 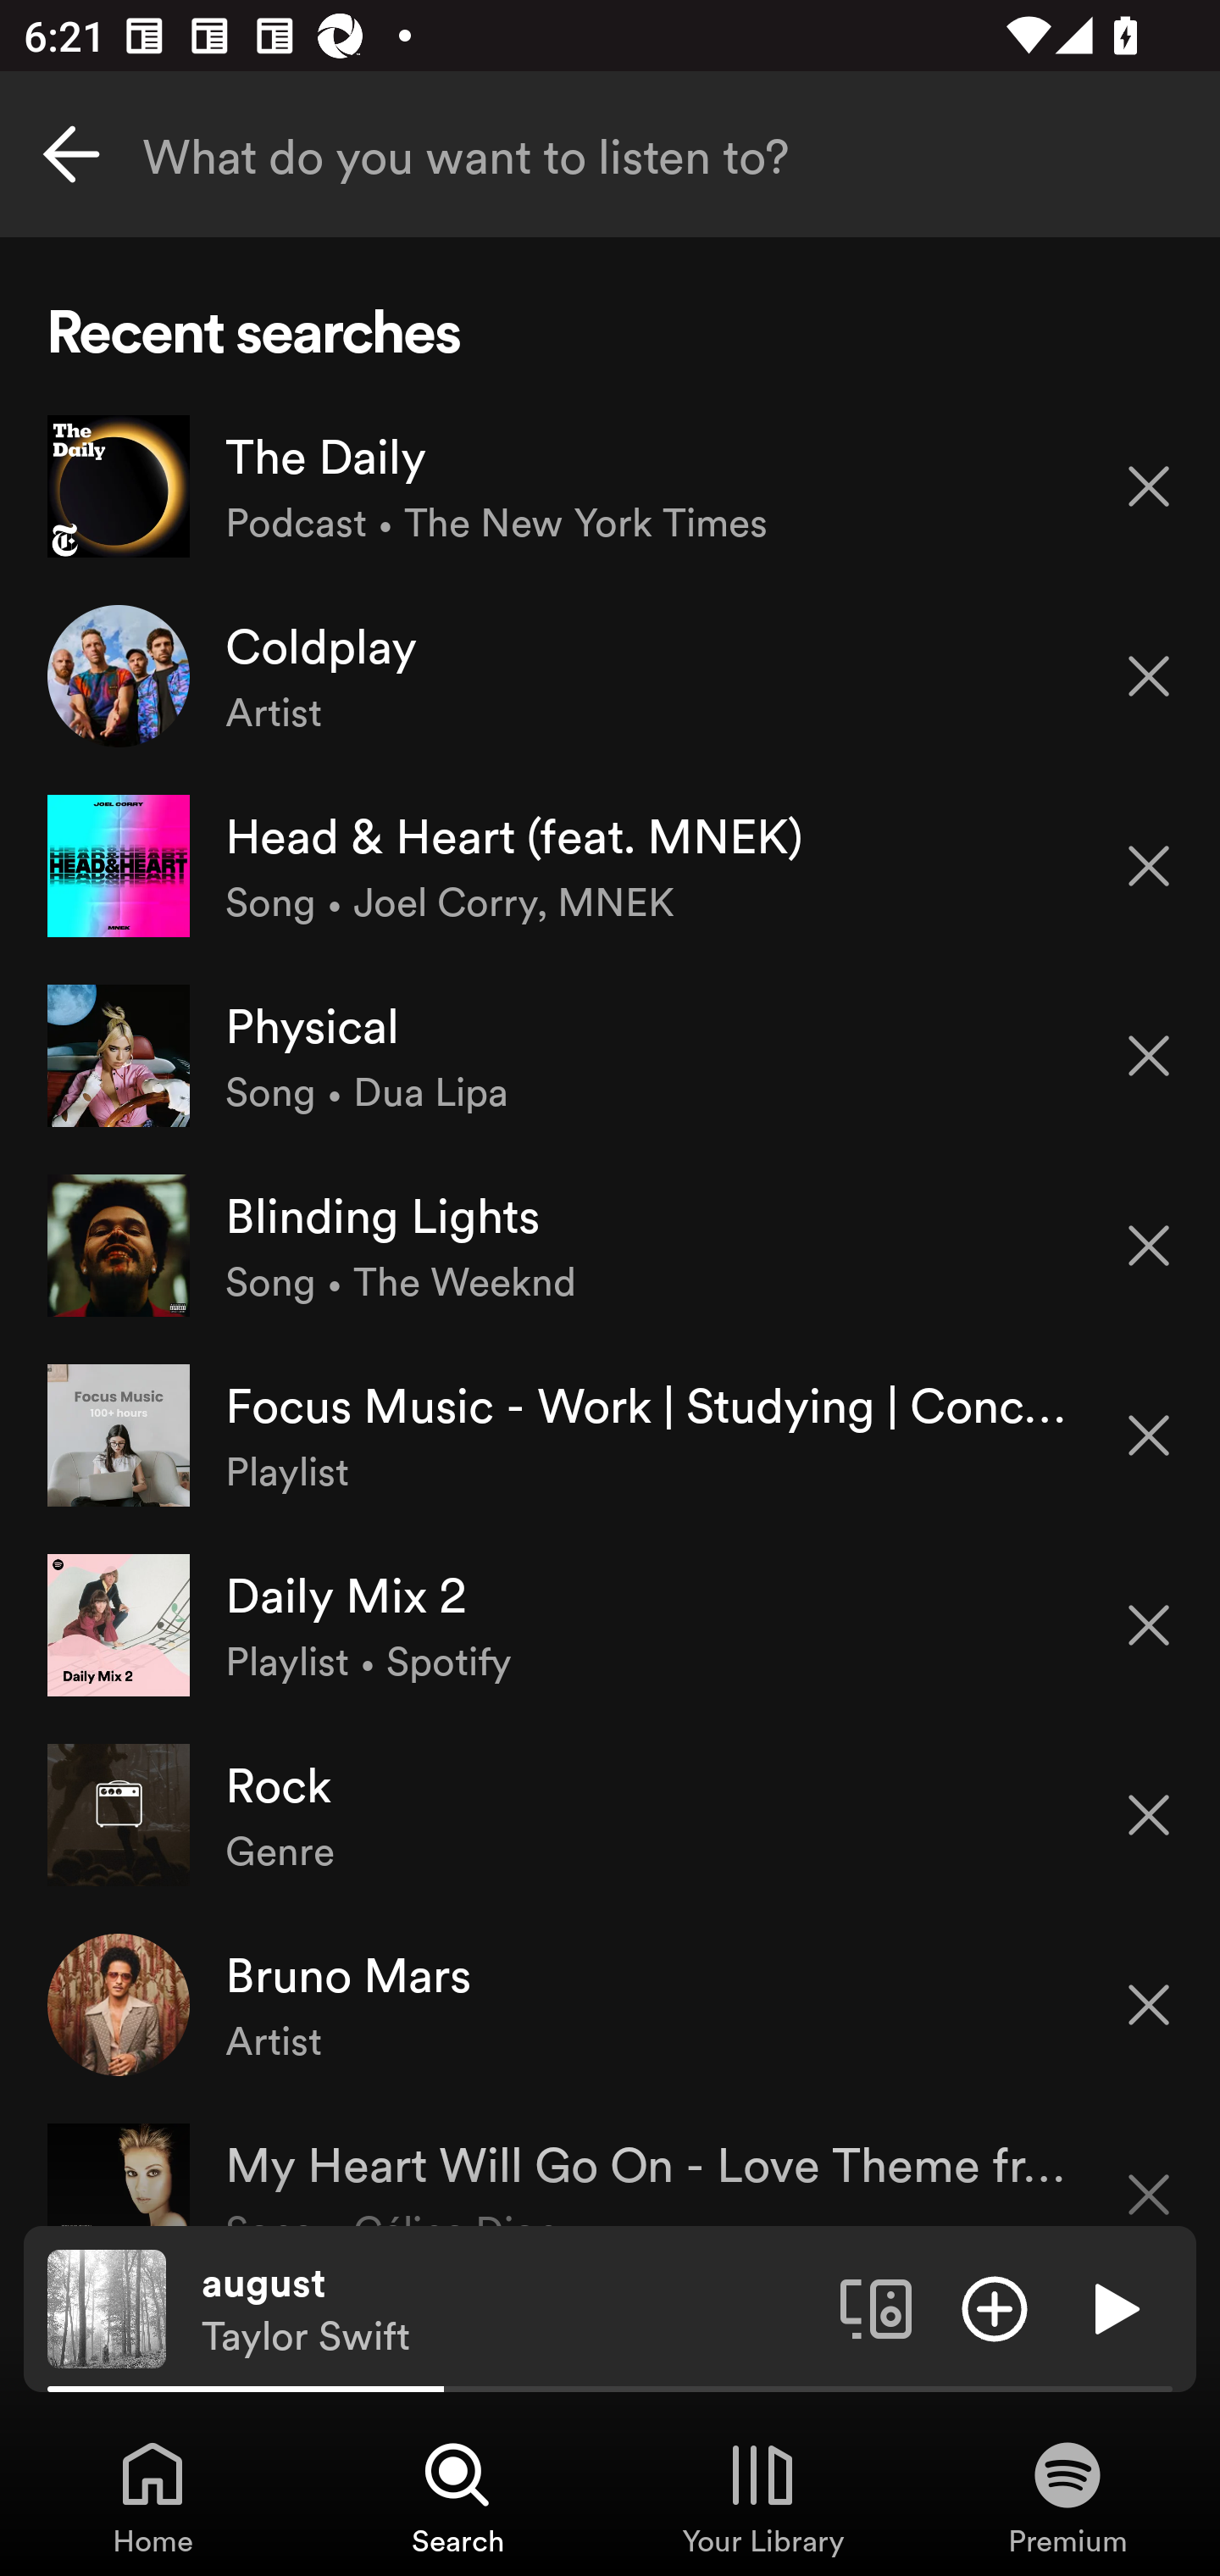 What do you see at coordinates (107, 2307) in the screenshot?
I see `The cover art of the currently playing track` at bounding box center [107, 2307].